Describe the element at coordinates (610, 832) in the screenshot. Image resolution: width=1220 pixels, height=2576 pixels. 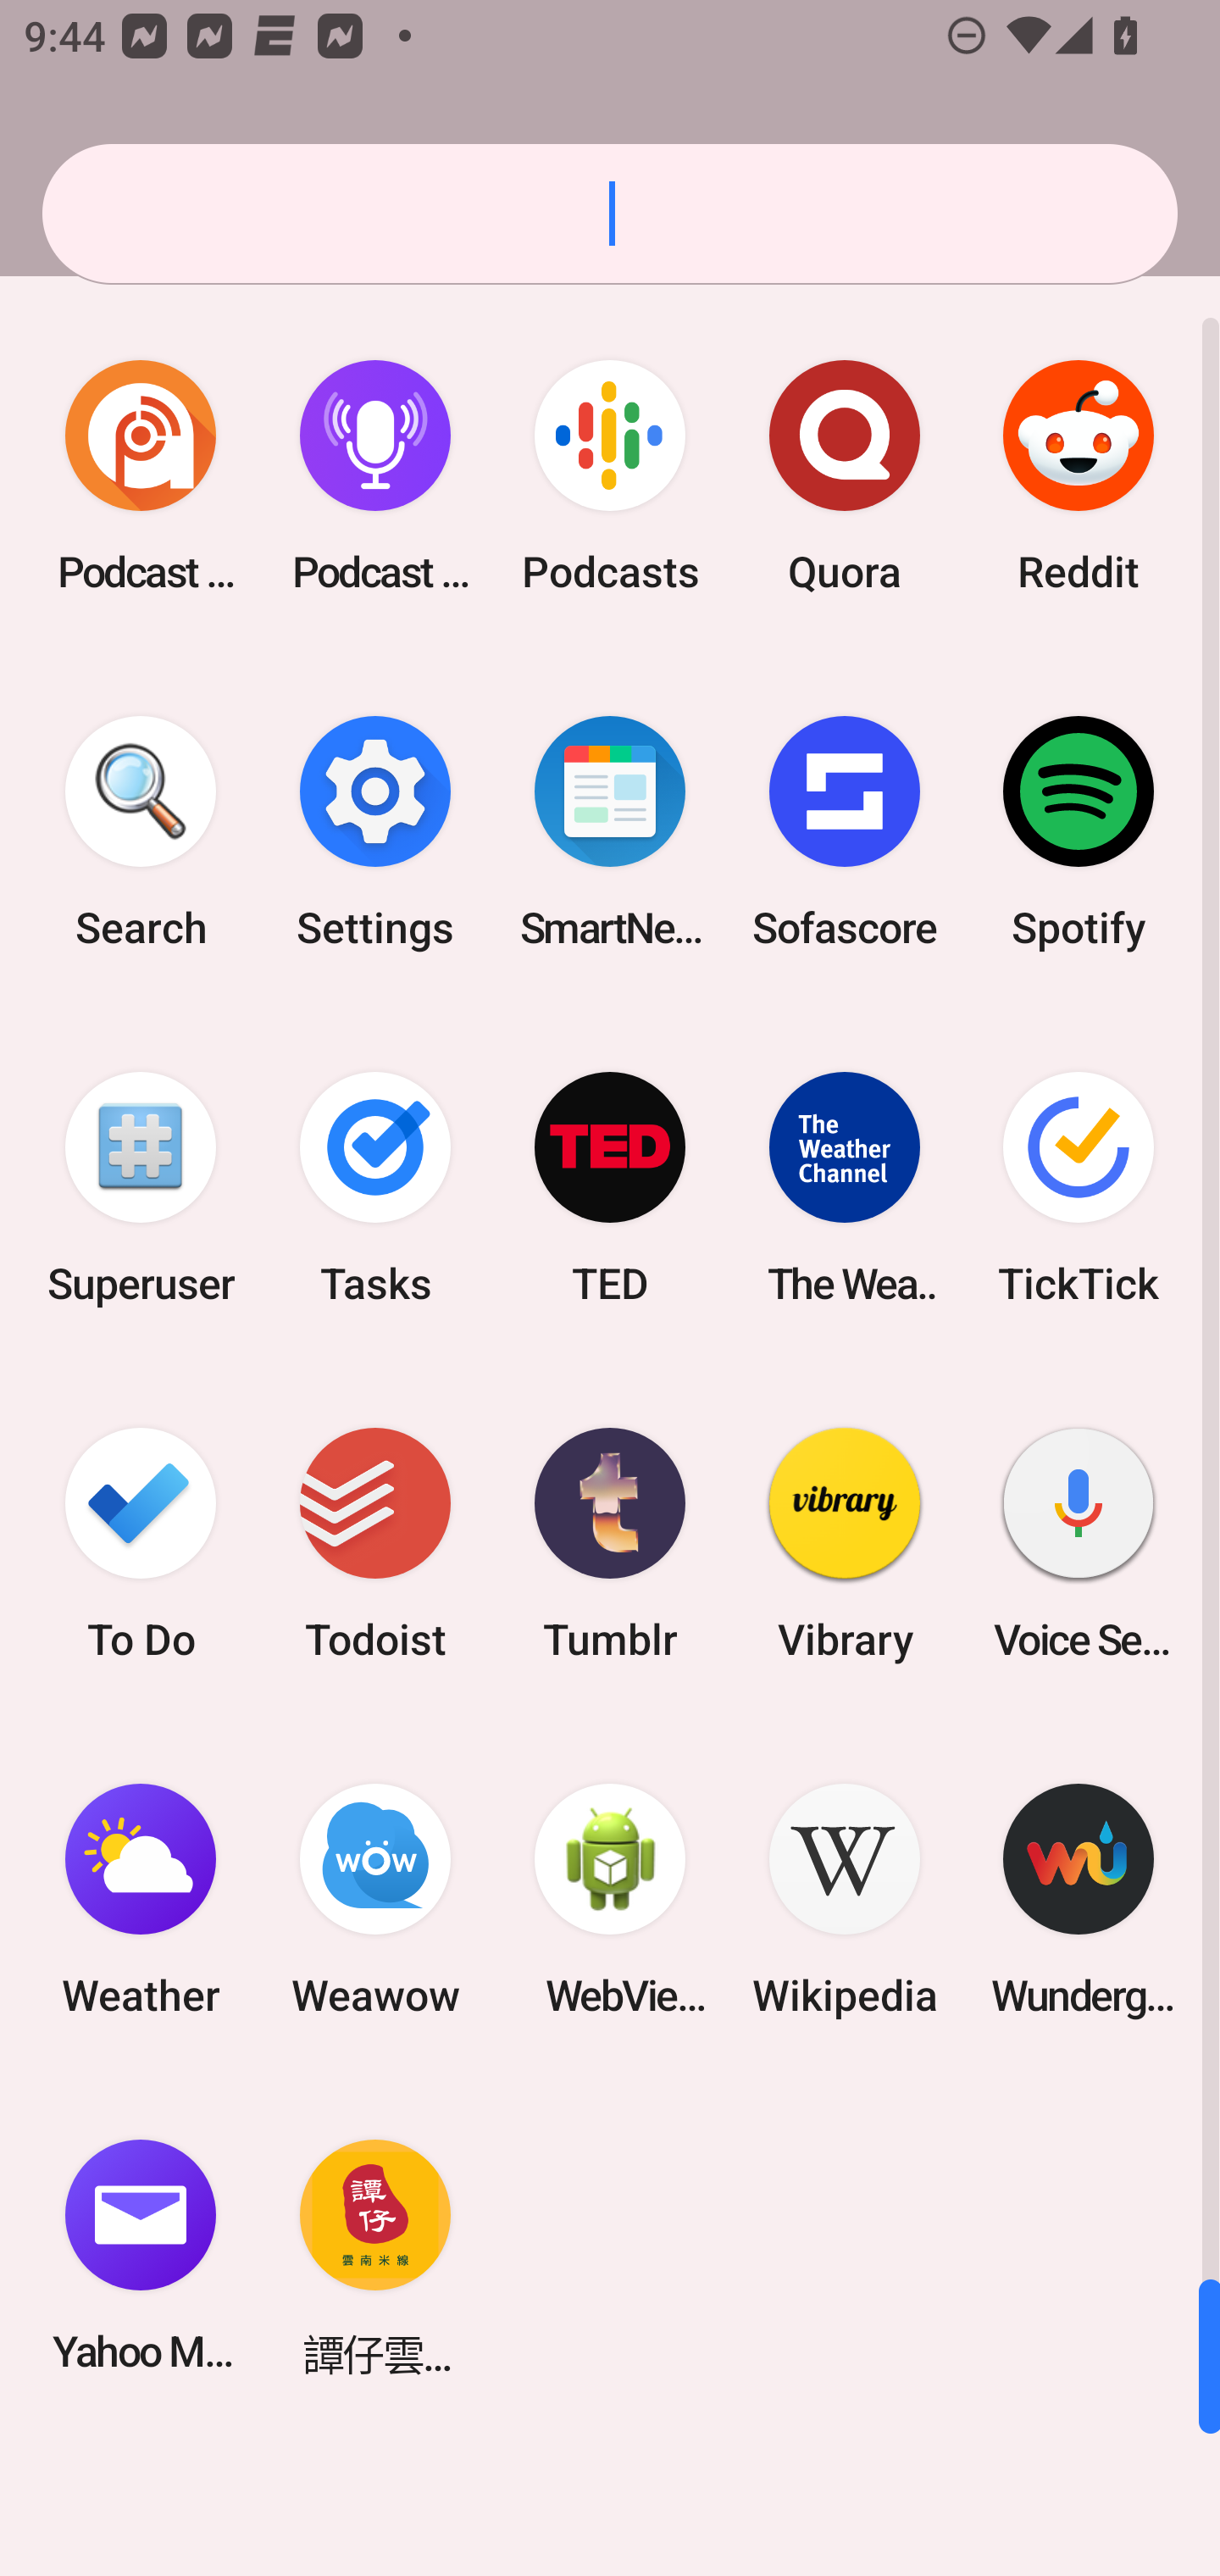
I see `SmartNews` at that location.